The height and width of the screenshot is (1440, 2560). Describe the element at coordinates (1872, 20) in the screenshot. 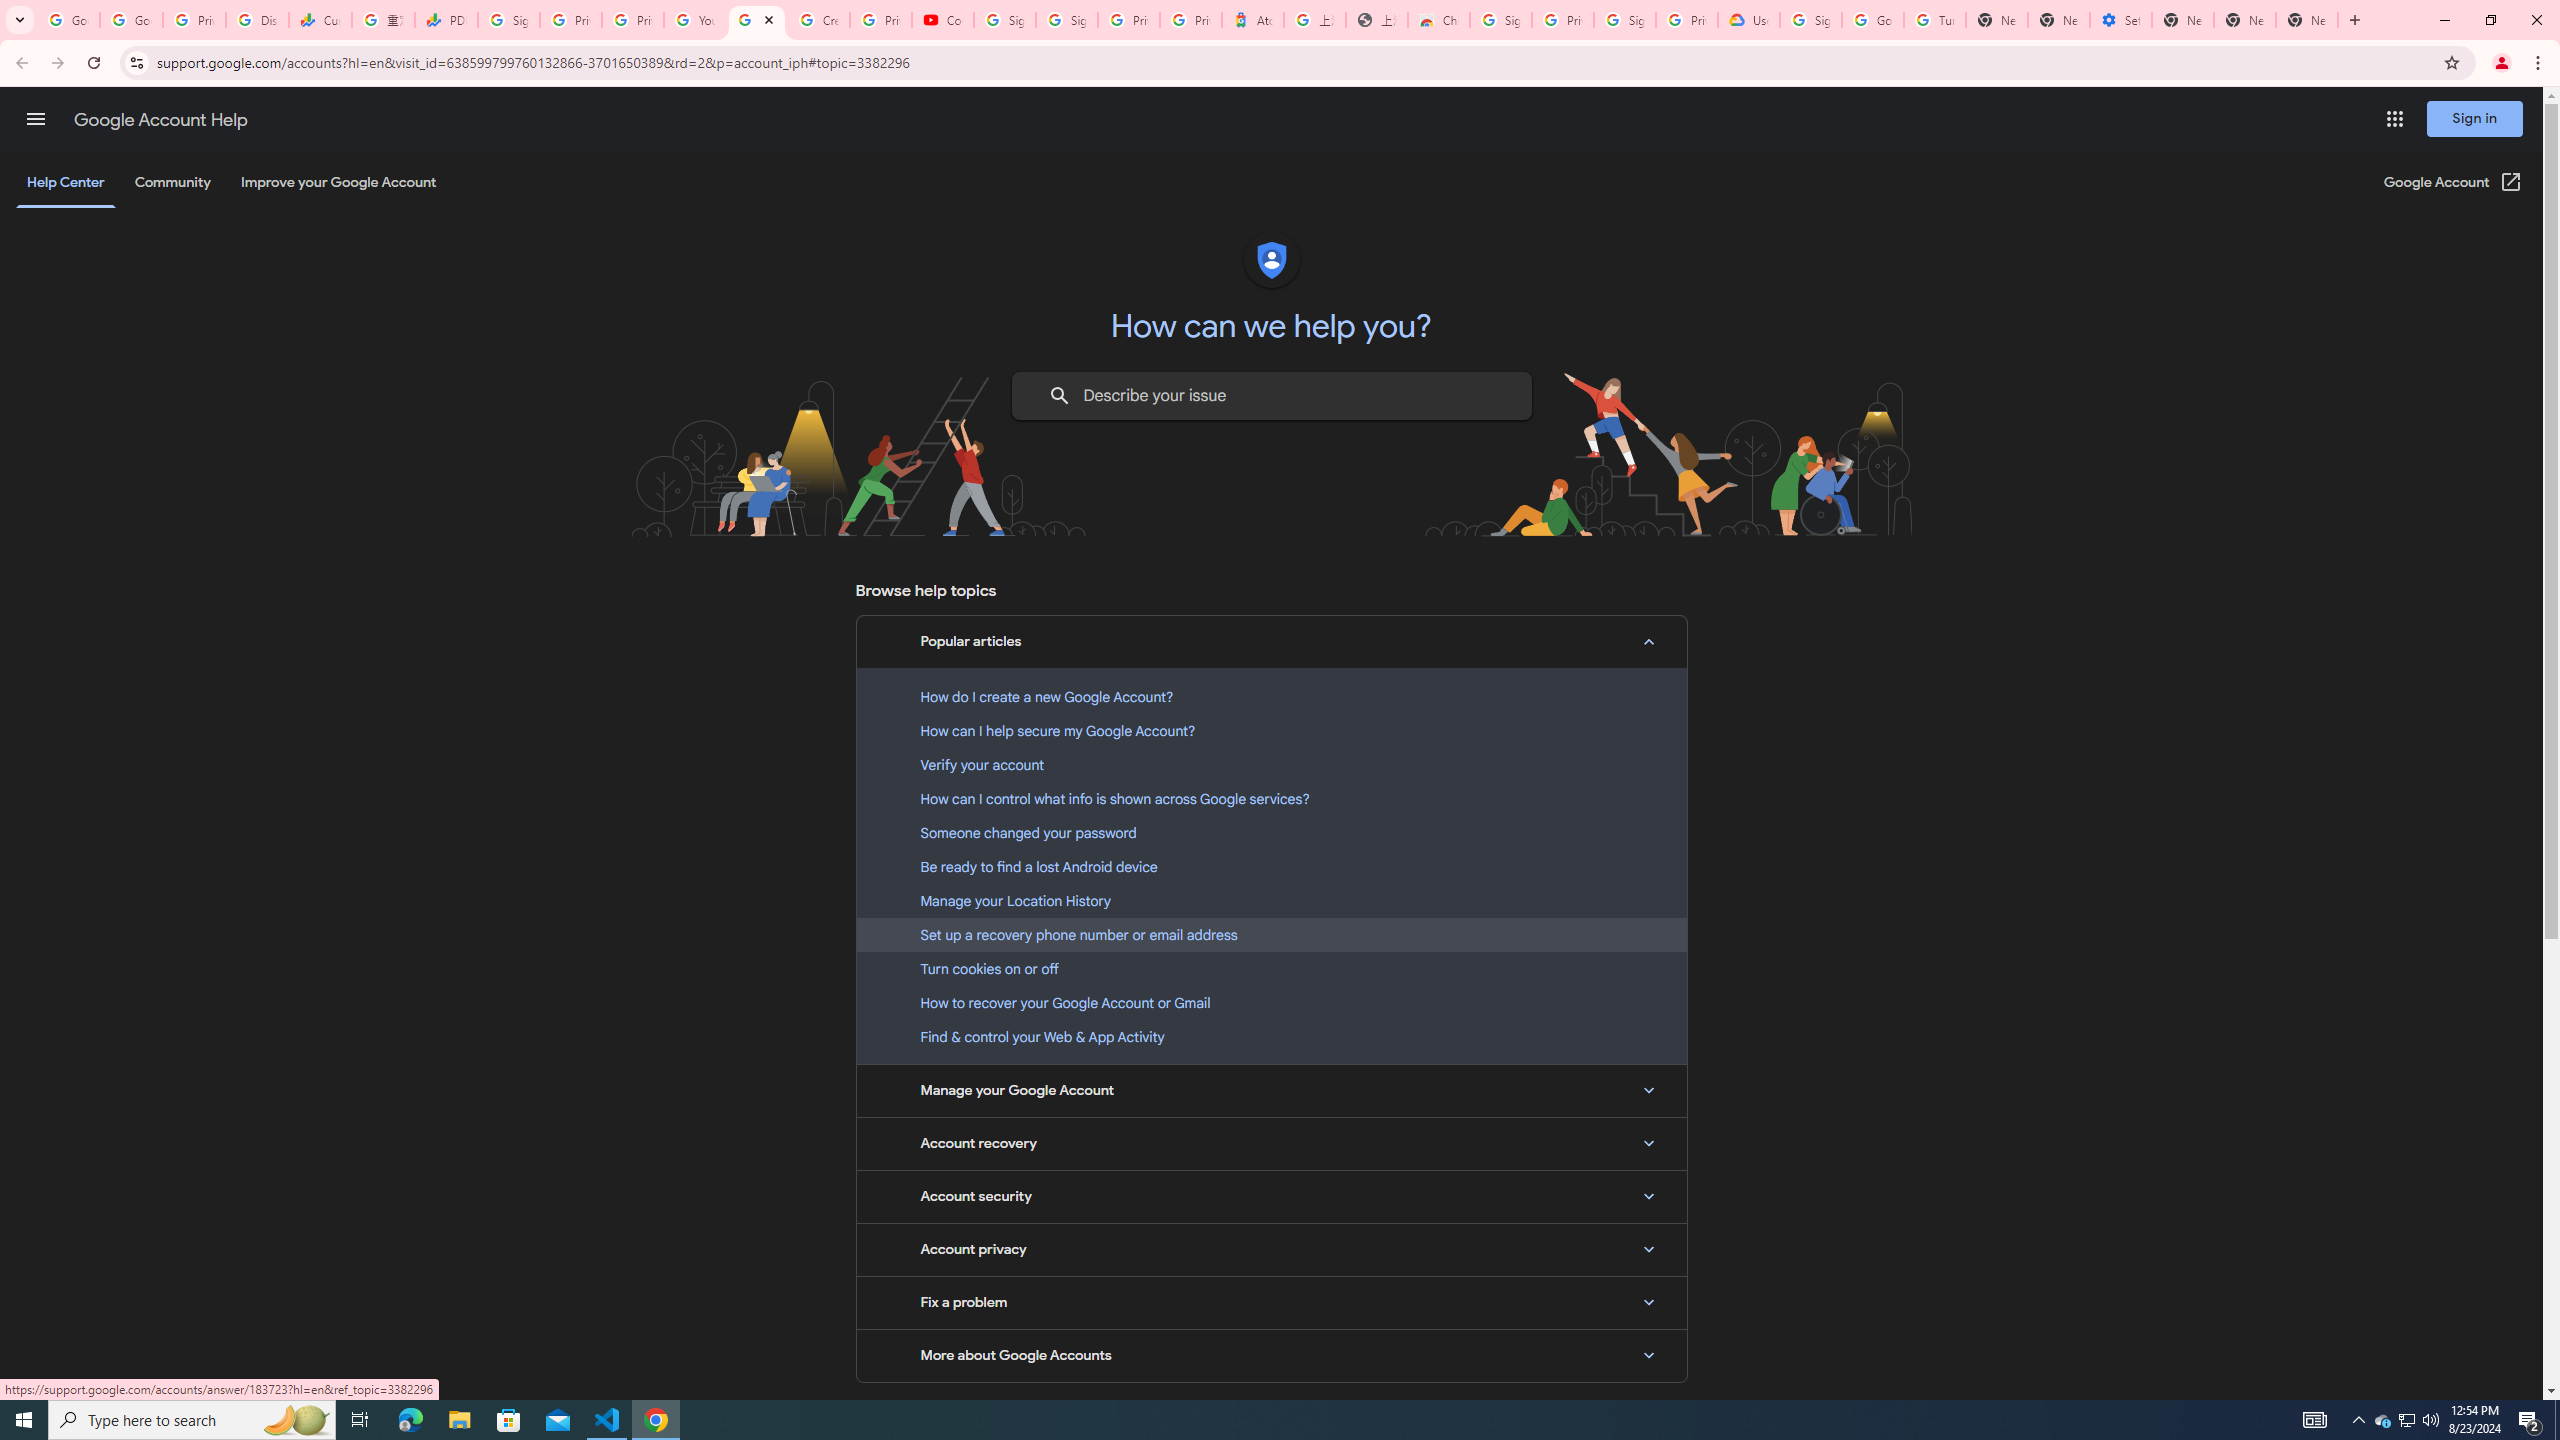

I see `Google Account Help` at that location.